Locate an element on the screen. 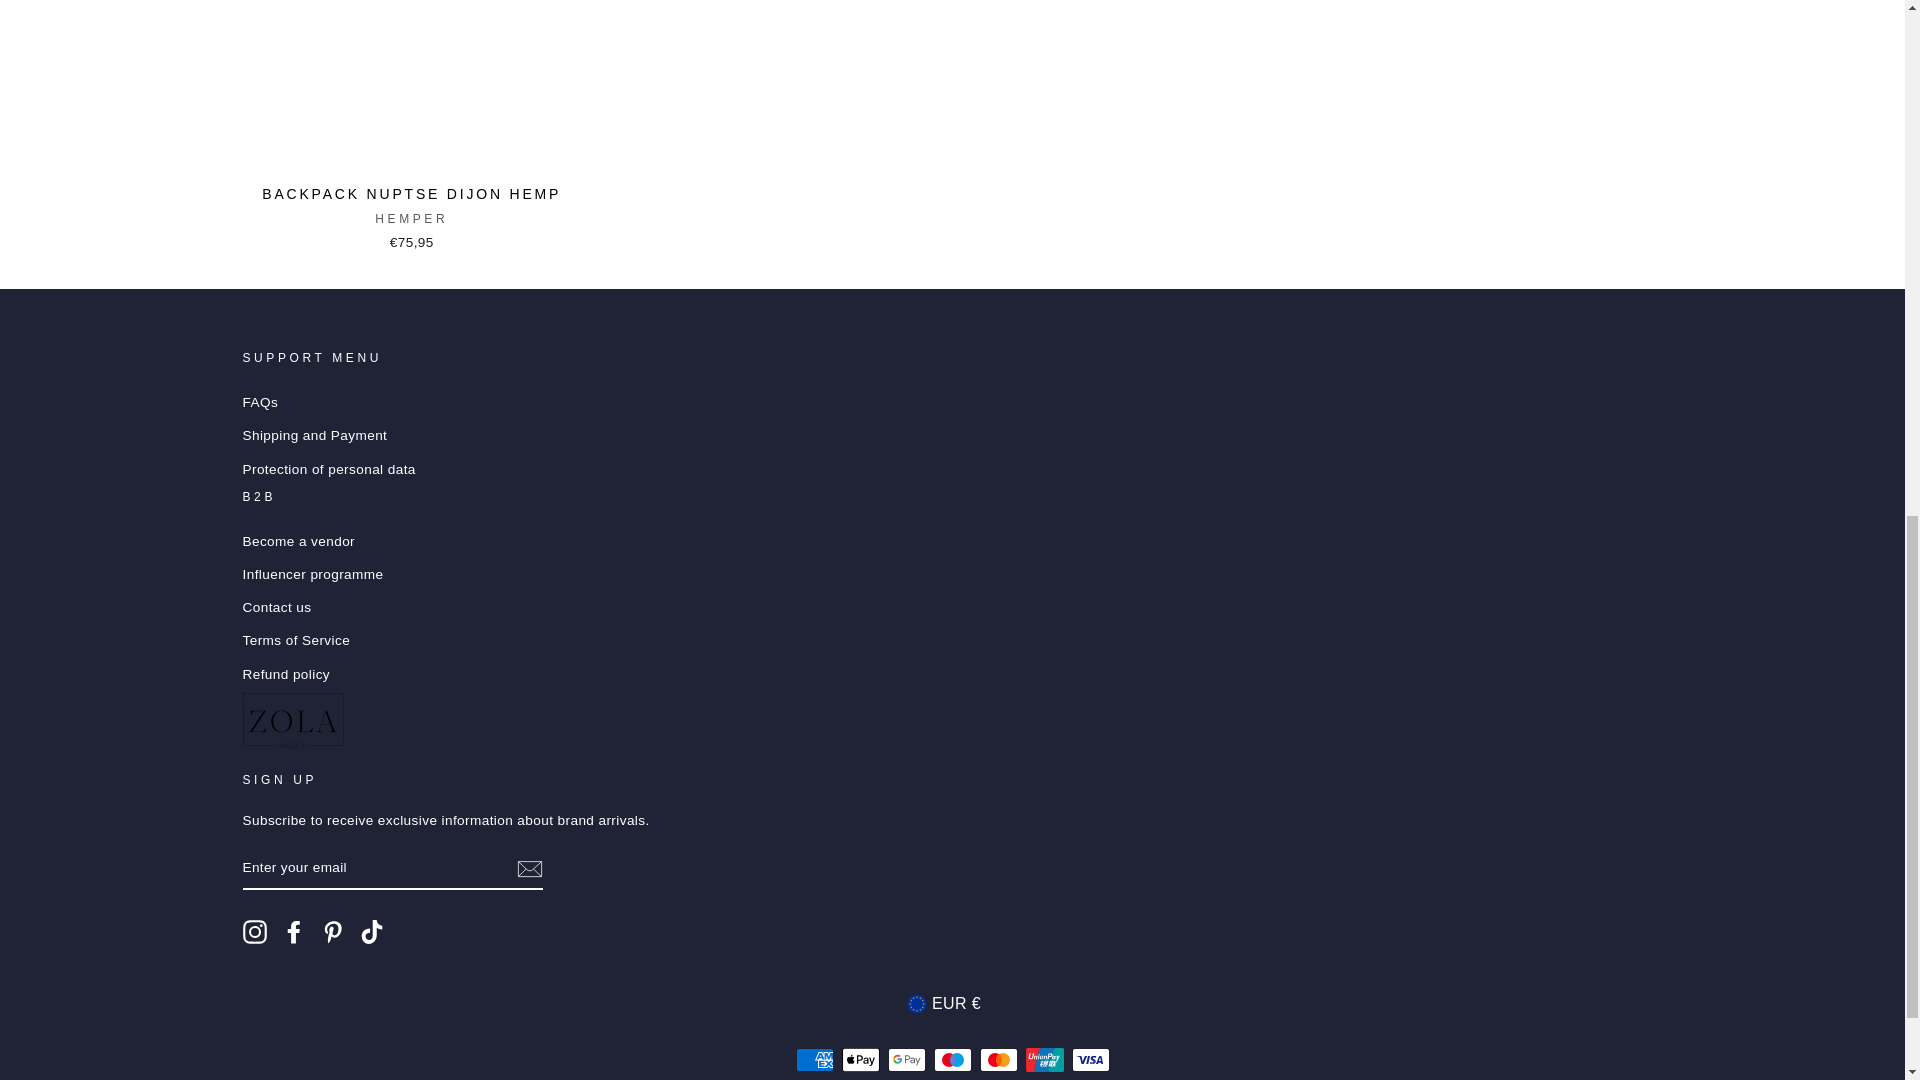  Mastercard is located at coordinates (998, 1060).